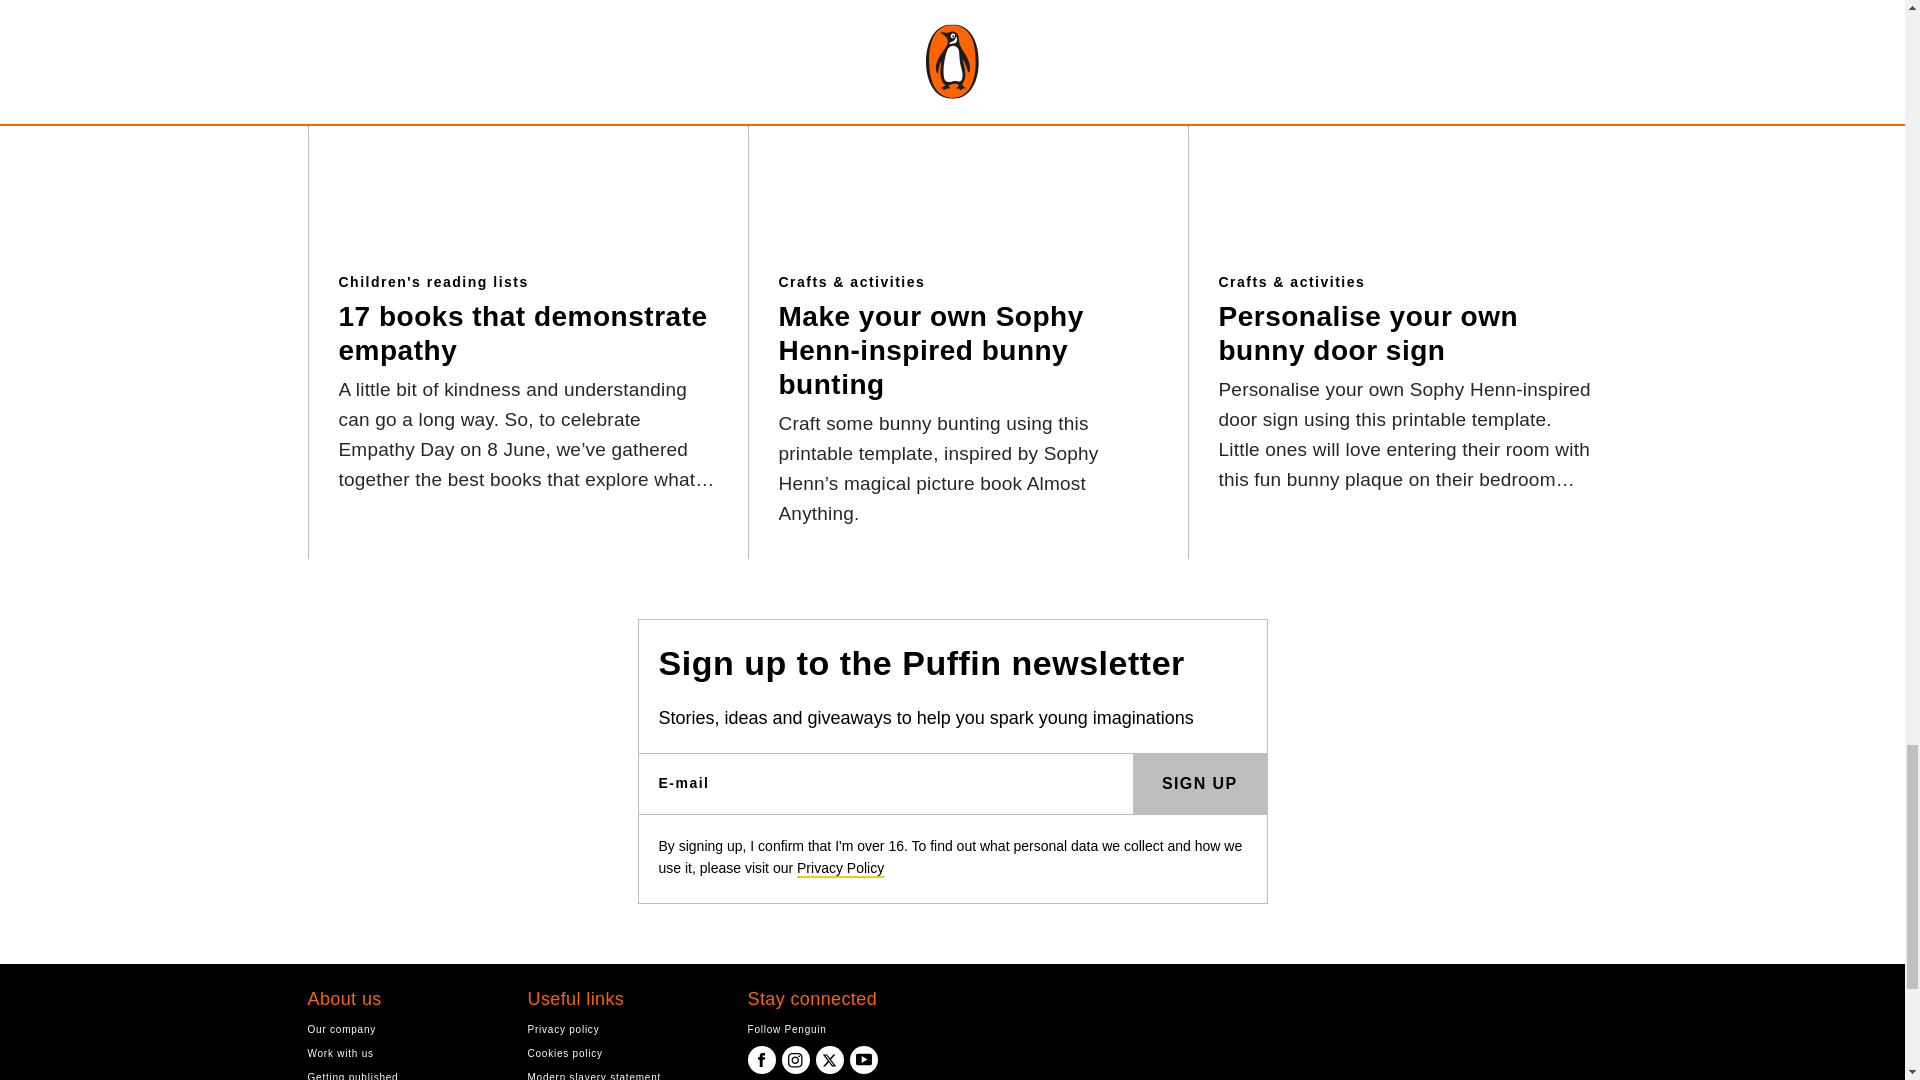  I want to click on Privacy policy, so click(623, 1028).